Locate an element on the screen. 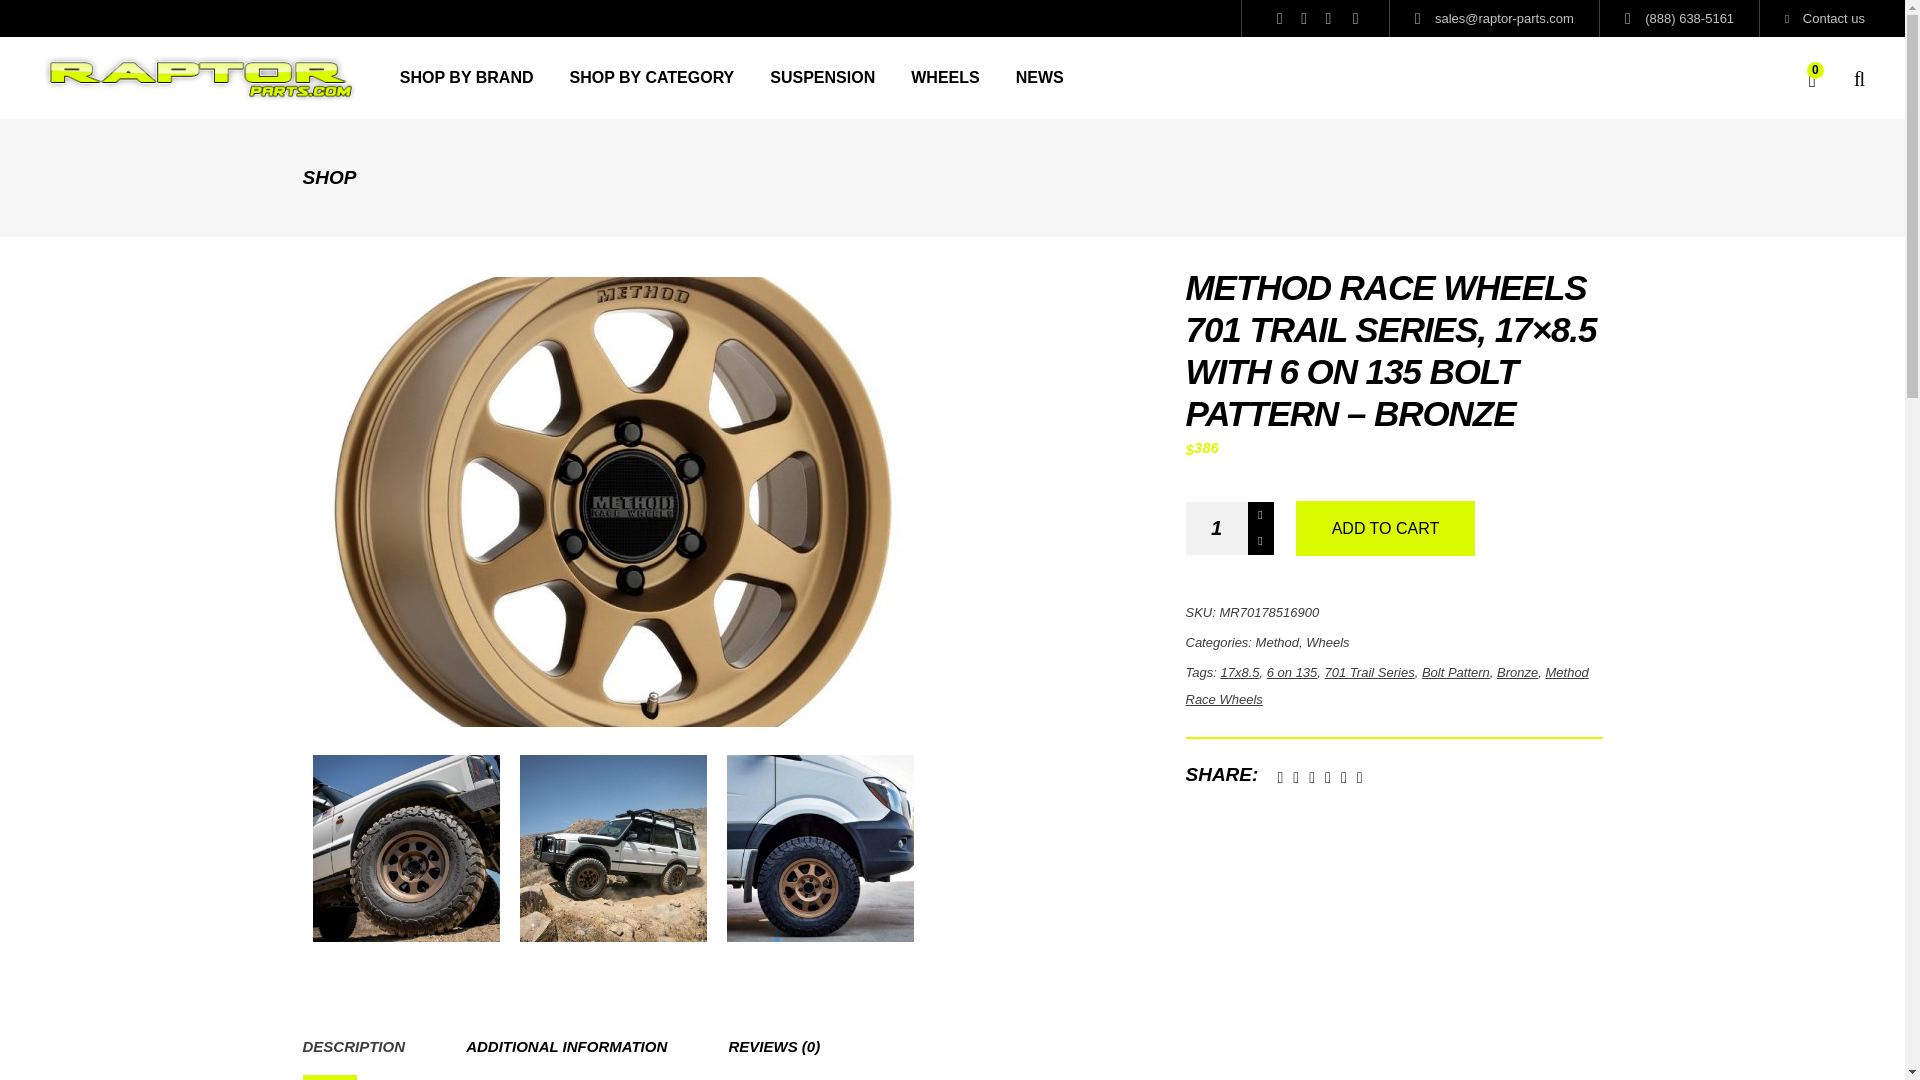 The height and width of the screenshot is (1080, 1920). 1 is located at coordinates (1217, 528).